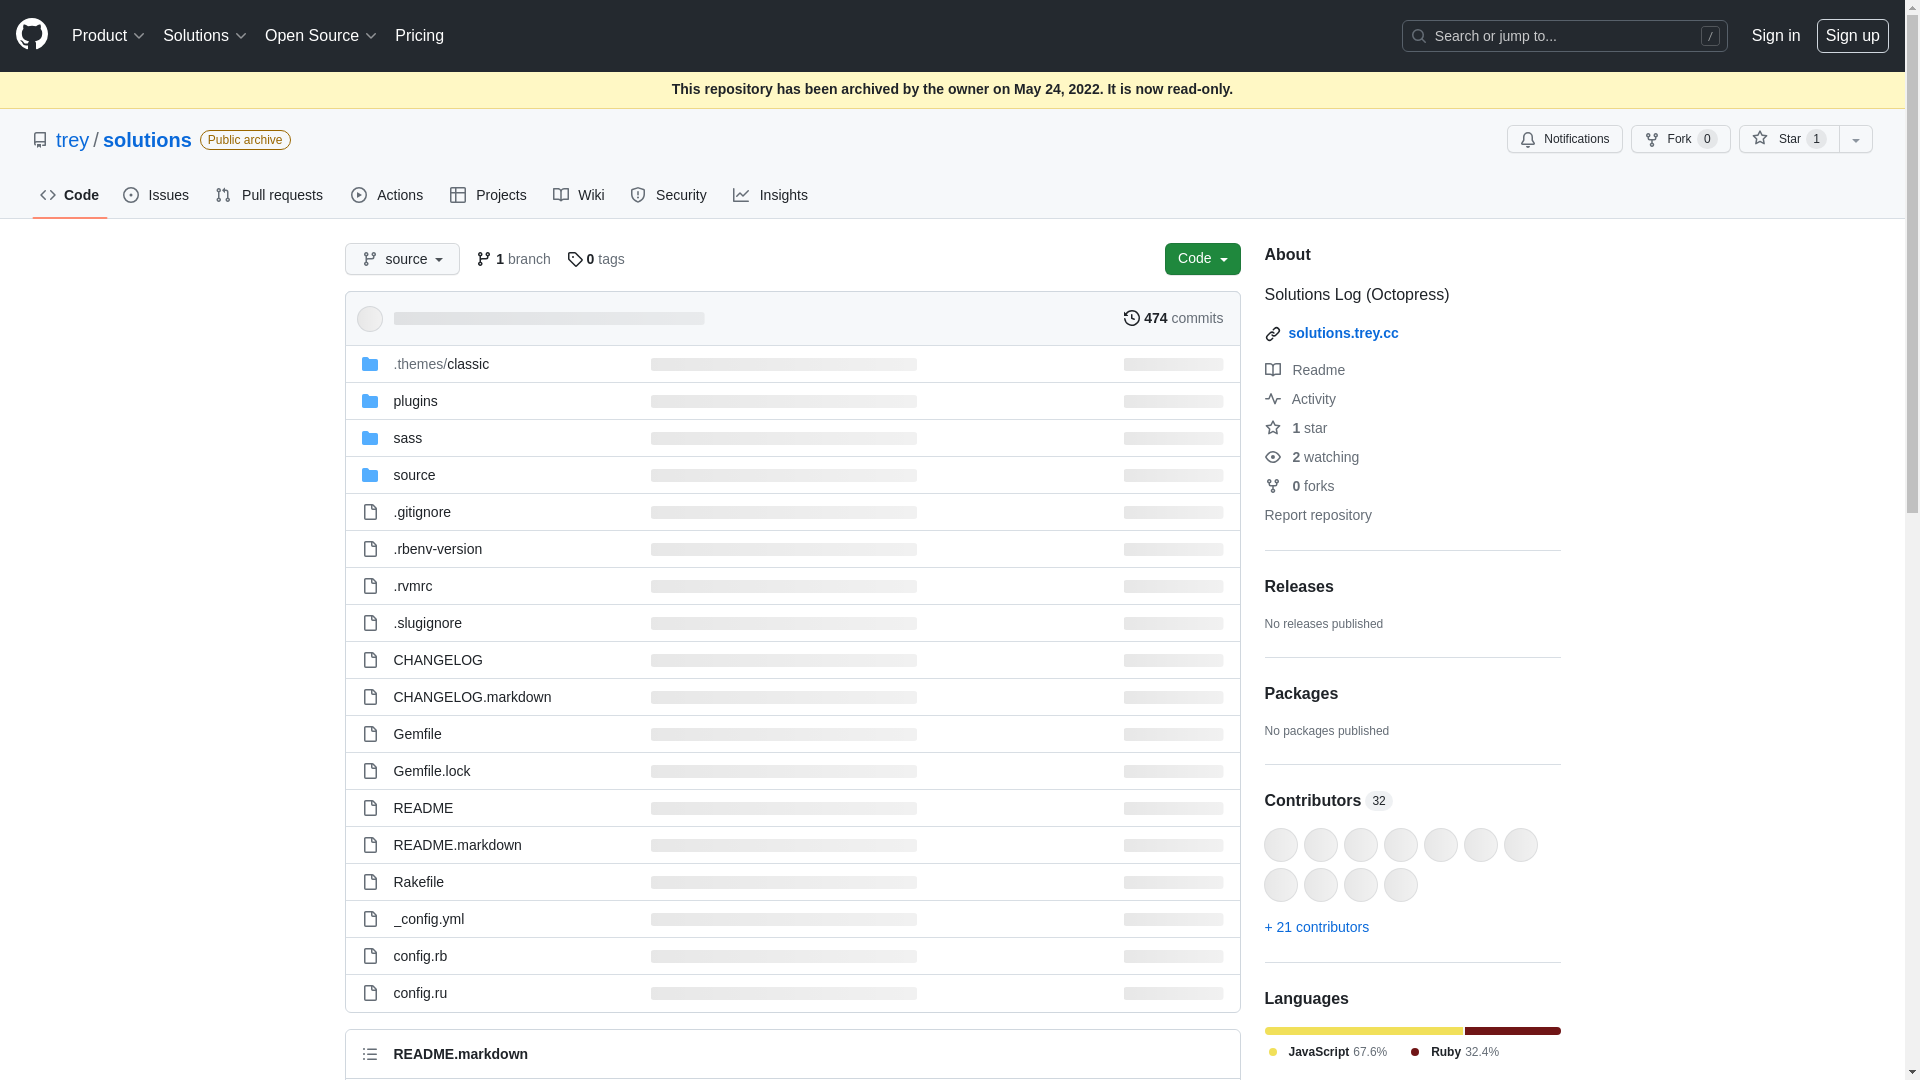  I want to click on Readme, so click(1304, 370).